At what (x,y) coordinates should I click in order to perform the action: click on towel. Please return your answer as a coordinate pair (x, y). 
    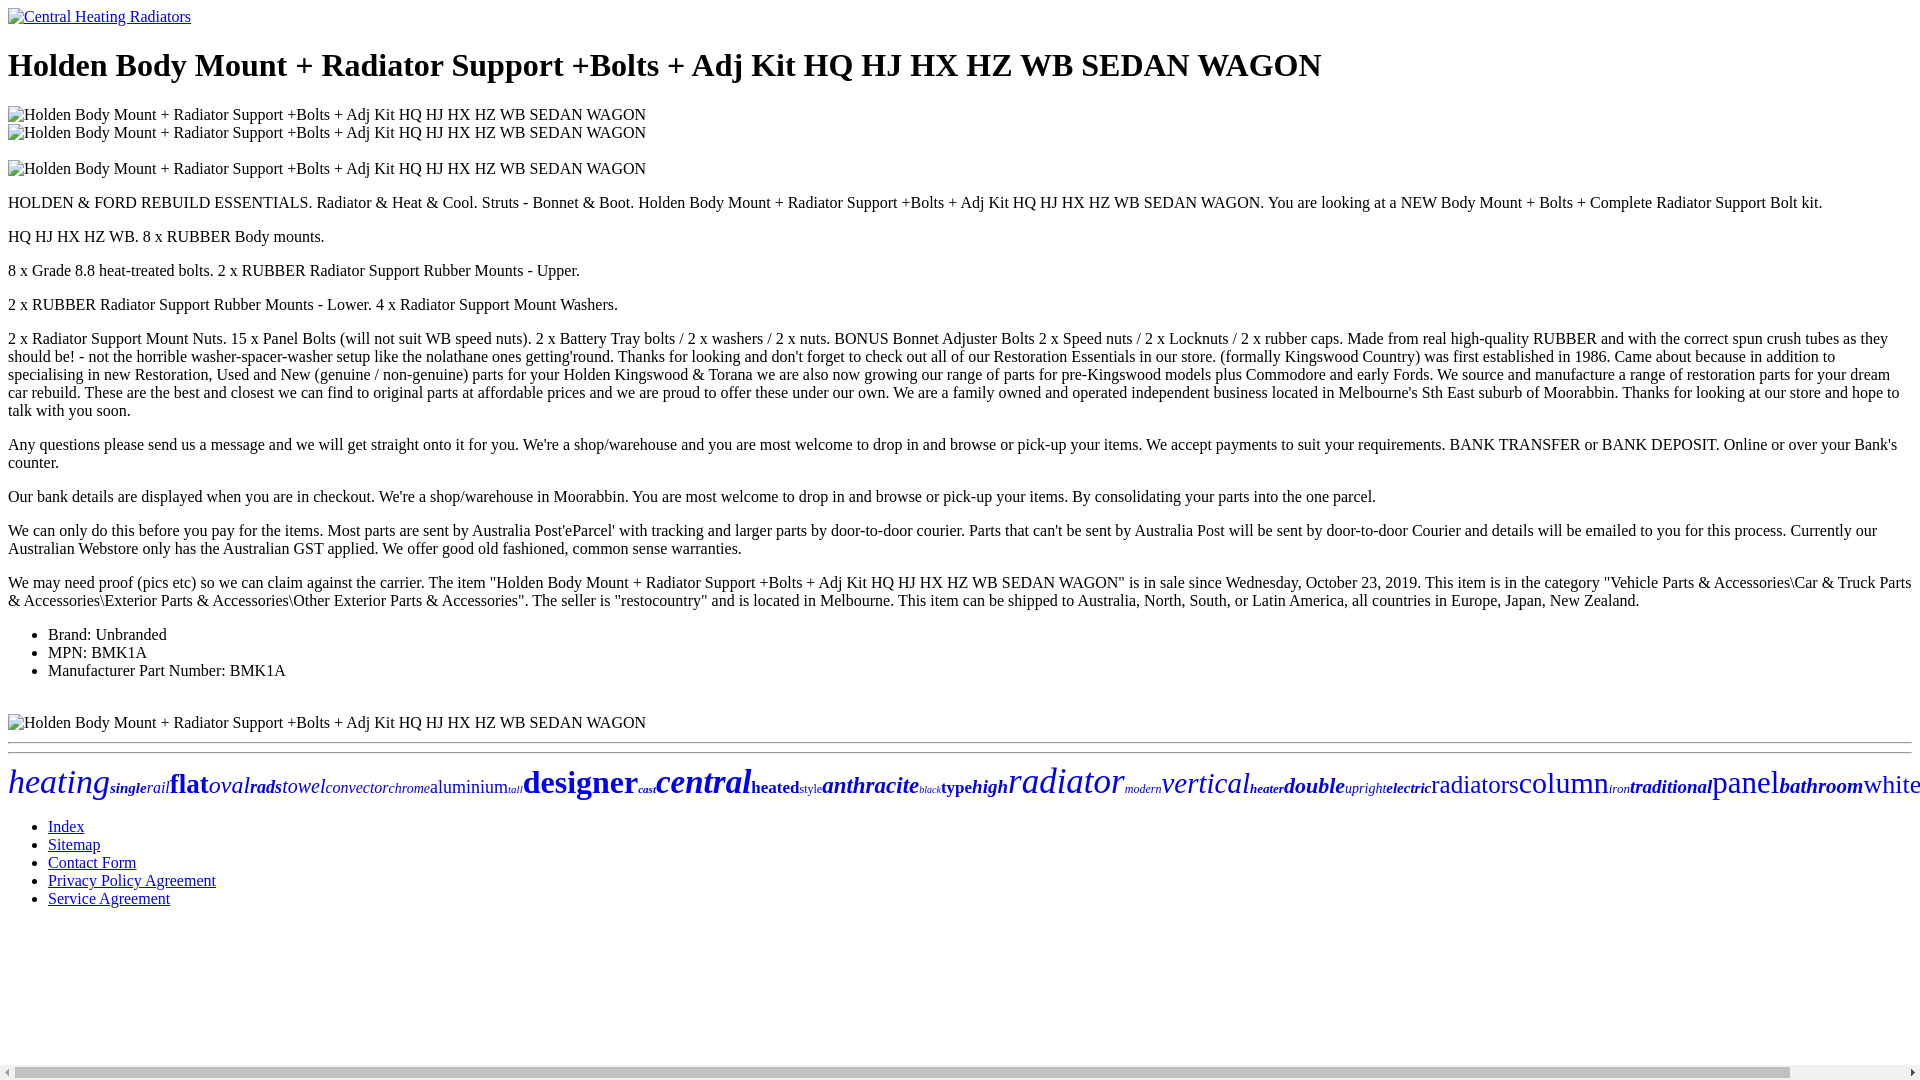
    Looking at the image, I should click on (303, 786).